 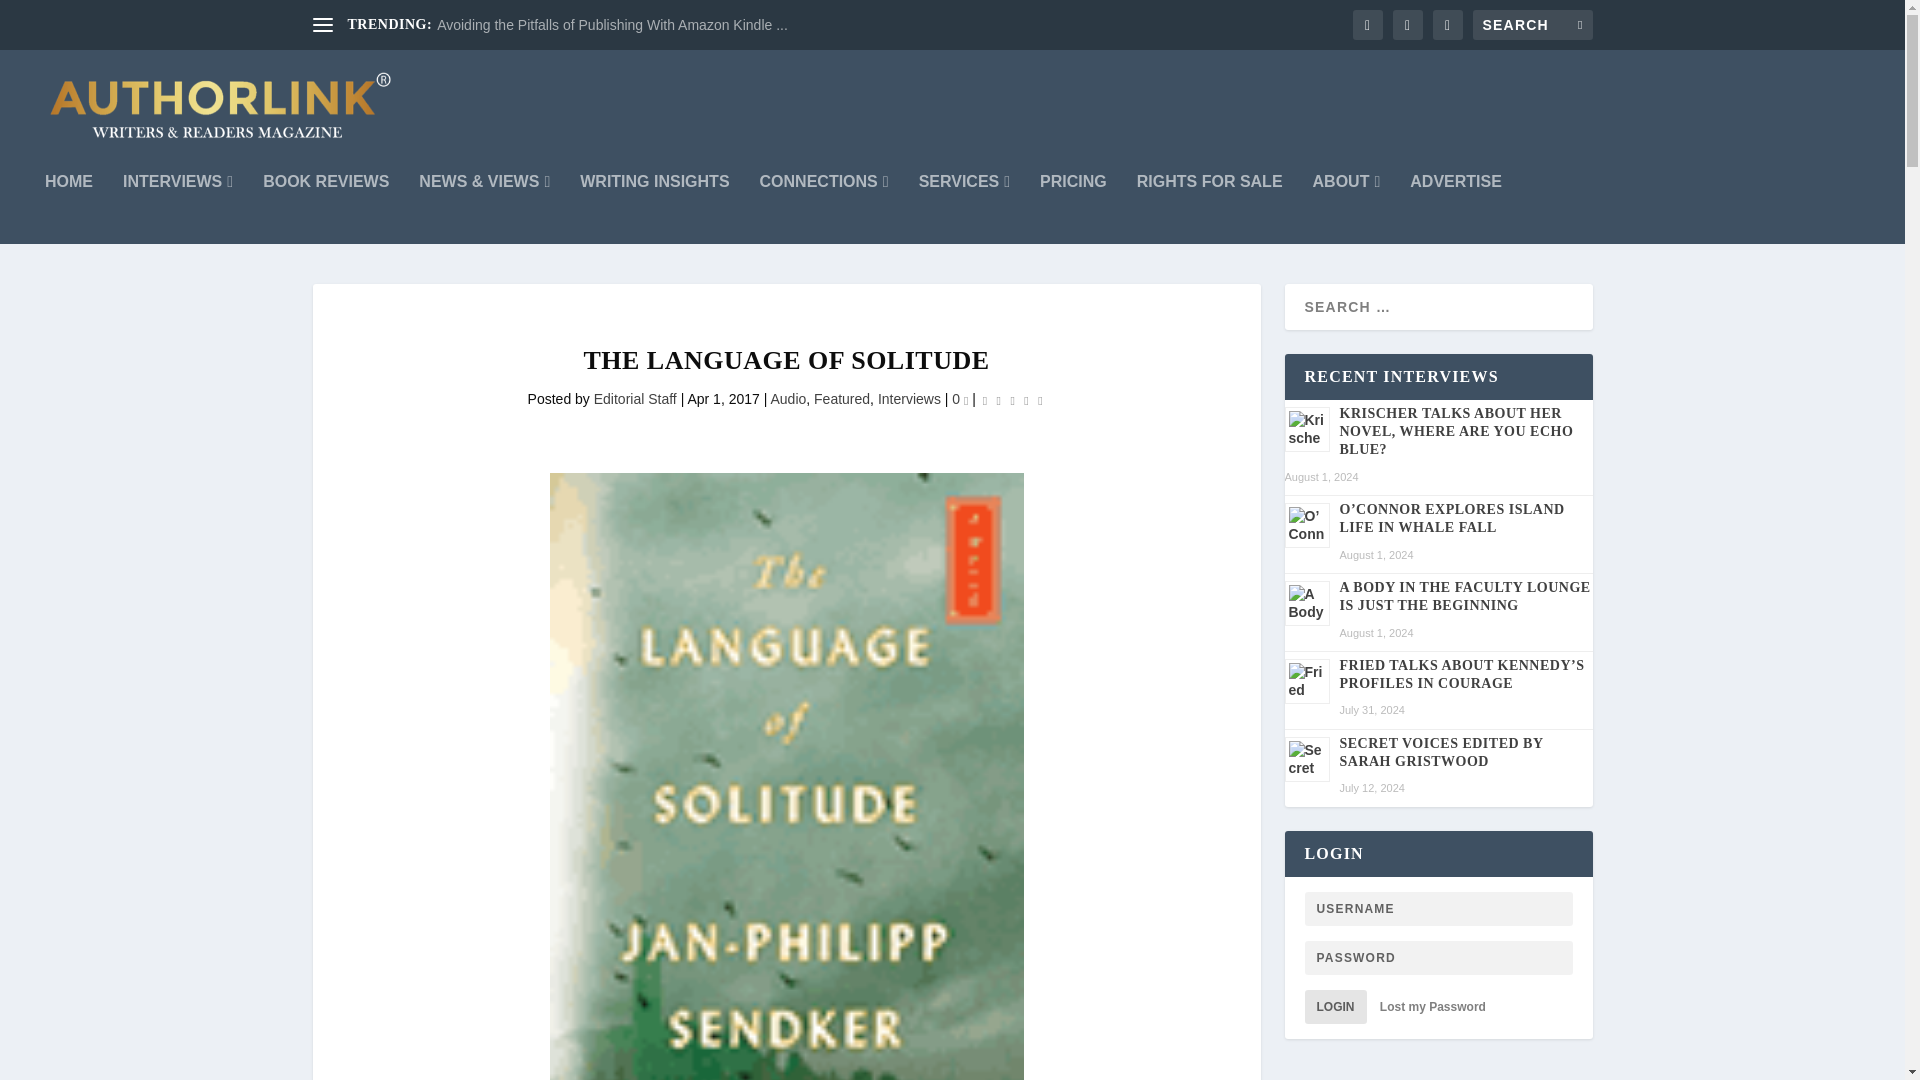 I want to click on RIGHTS FOR SALE, so click(x=1209, y=208).